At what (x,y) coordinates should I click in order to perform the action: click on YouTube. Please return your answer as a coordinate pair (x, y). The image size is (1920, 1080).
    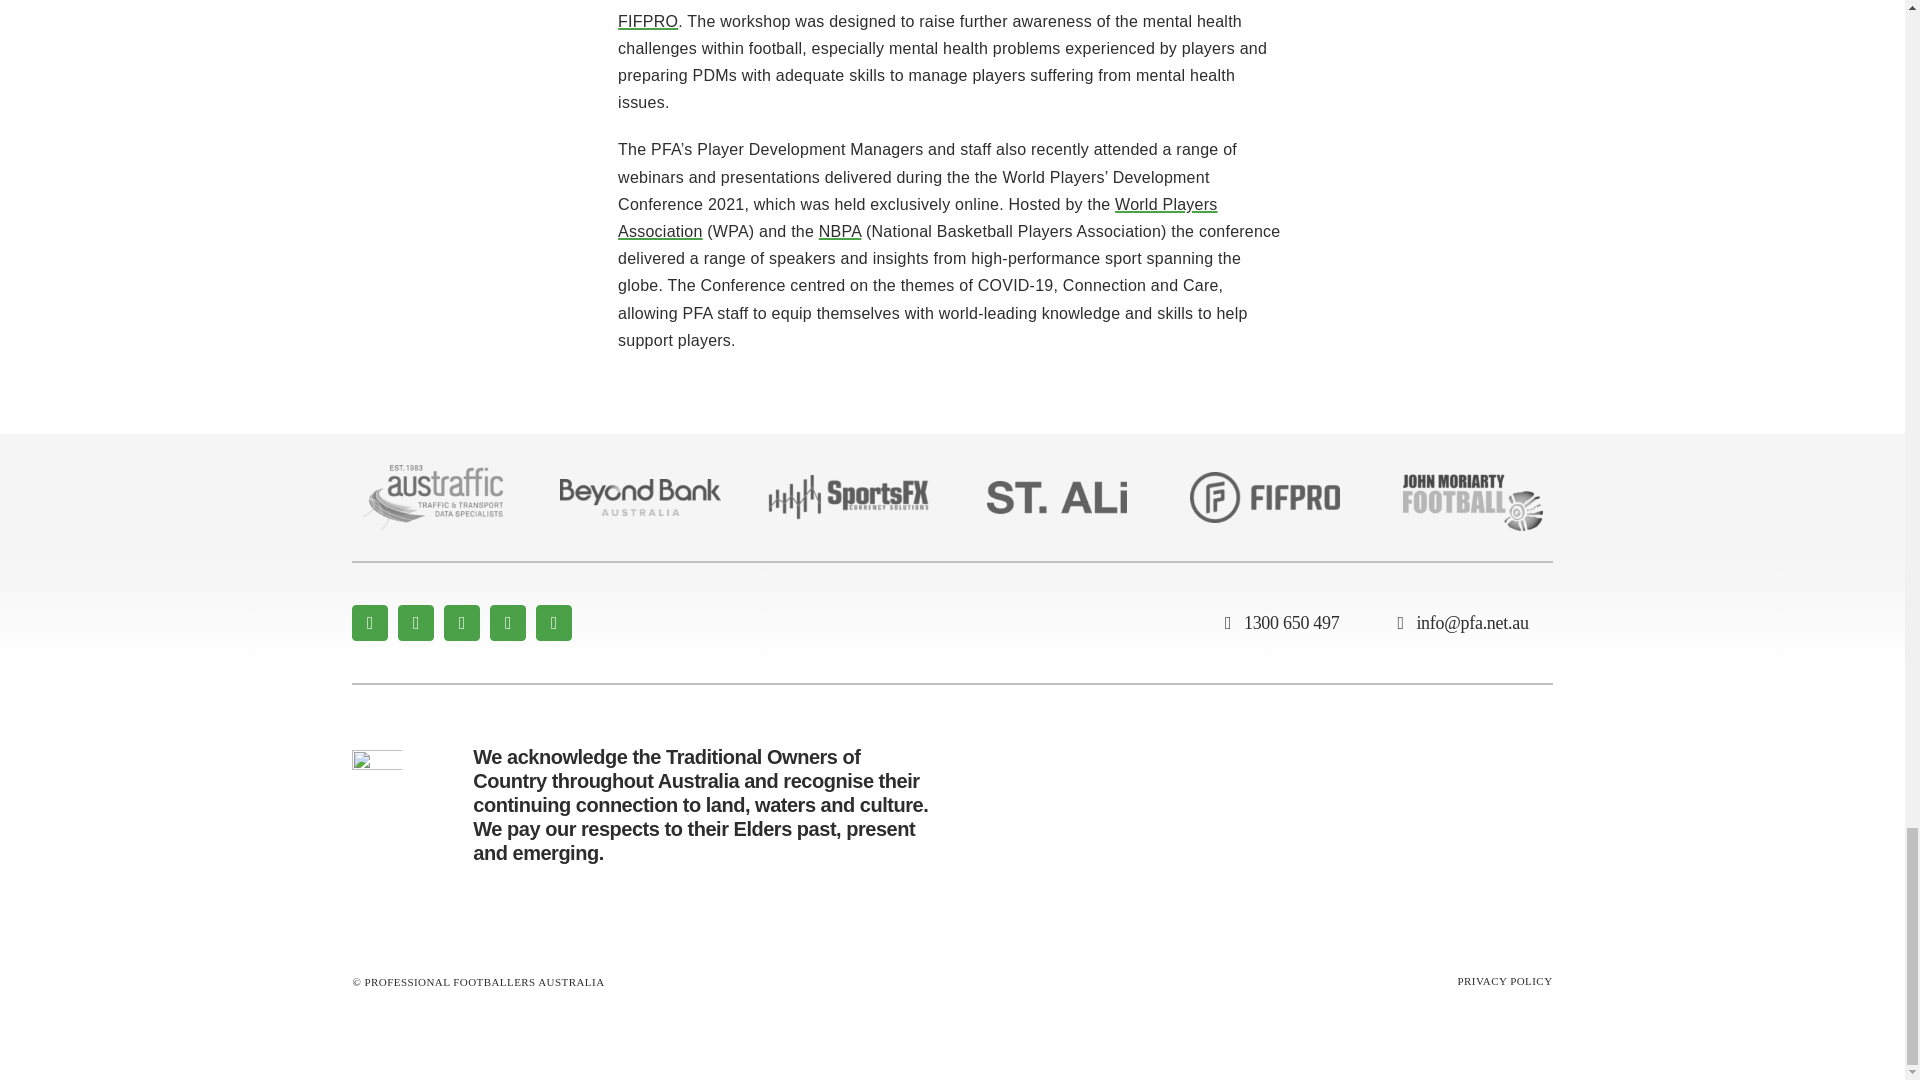
    Looking at the image, I should click on (508, 622).